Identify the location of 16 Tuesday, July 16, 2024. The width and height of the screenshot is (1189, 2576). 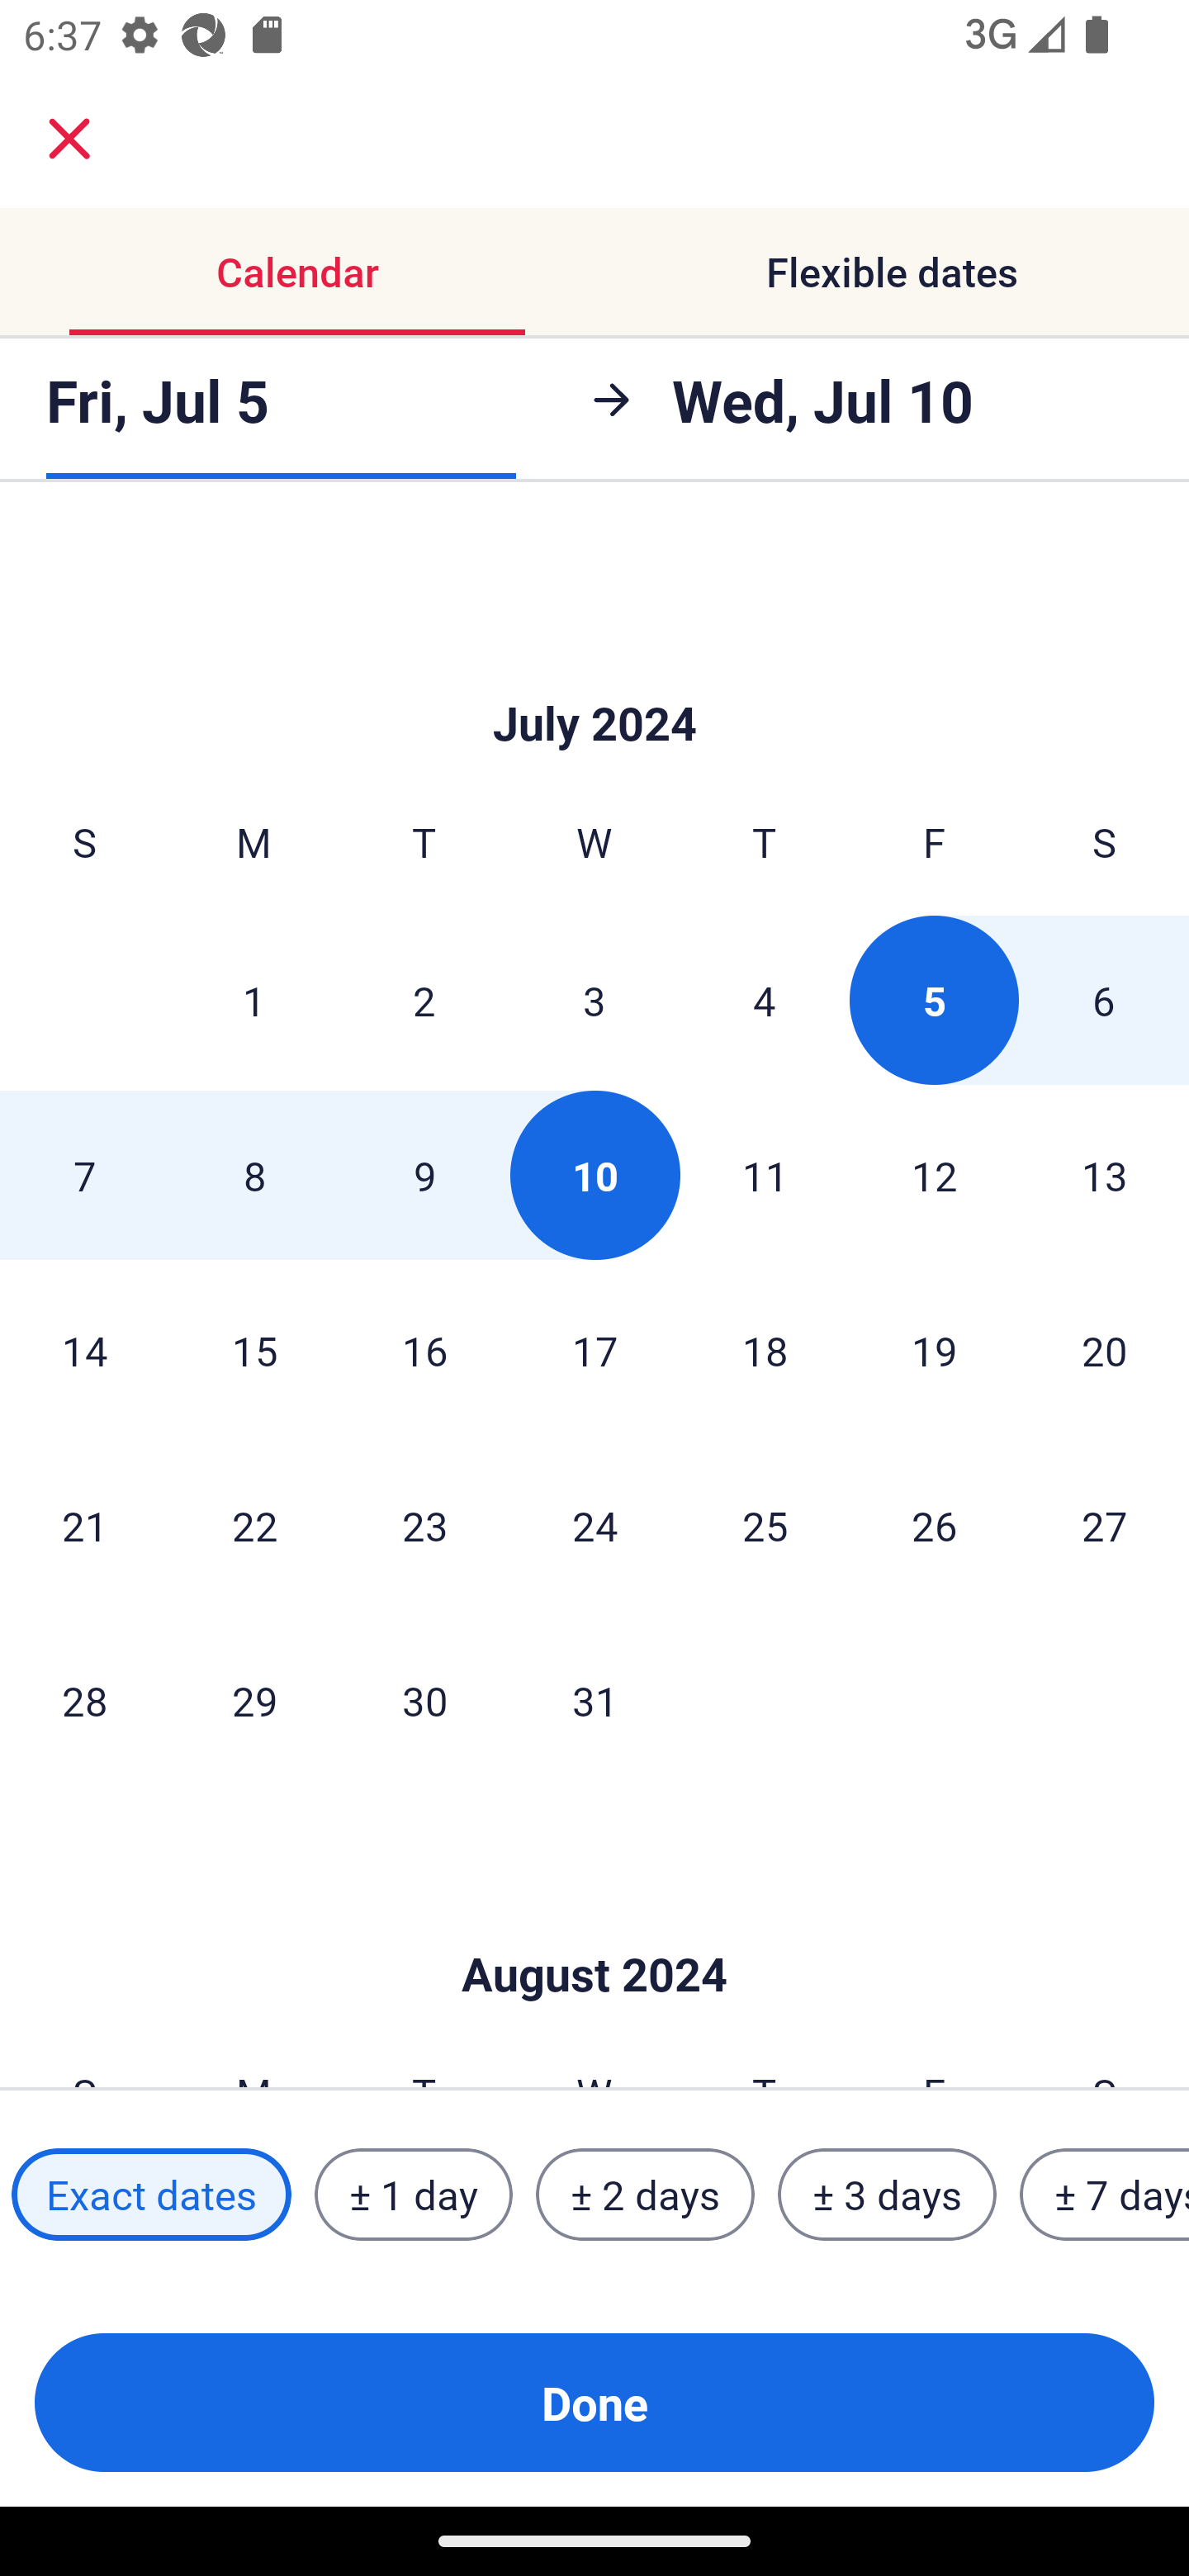
(424, 1349).